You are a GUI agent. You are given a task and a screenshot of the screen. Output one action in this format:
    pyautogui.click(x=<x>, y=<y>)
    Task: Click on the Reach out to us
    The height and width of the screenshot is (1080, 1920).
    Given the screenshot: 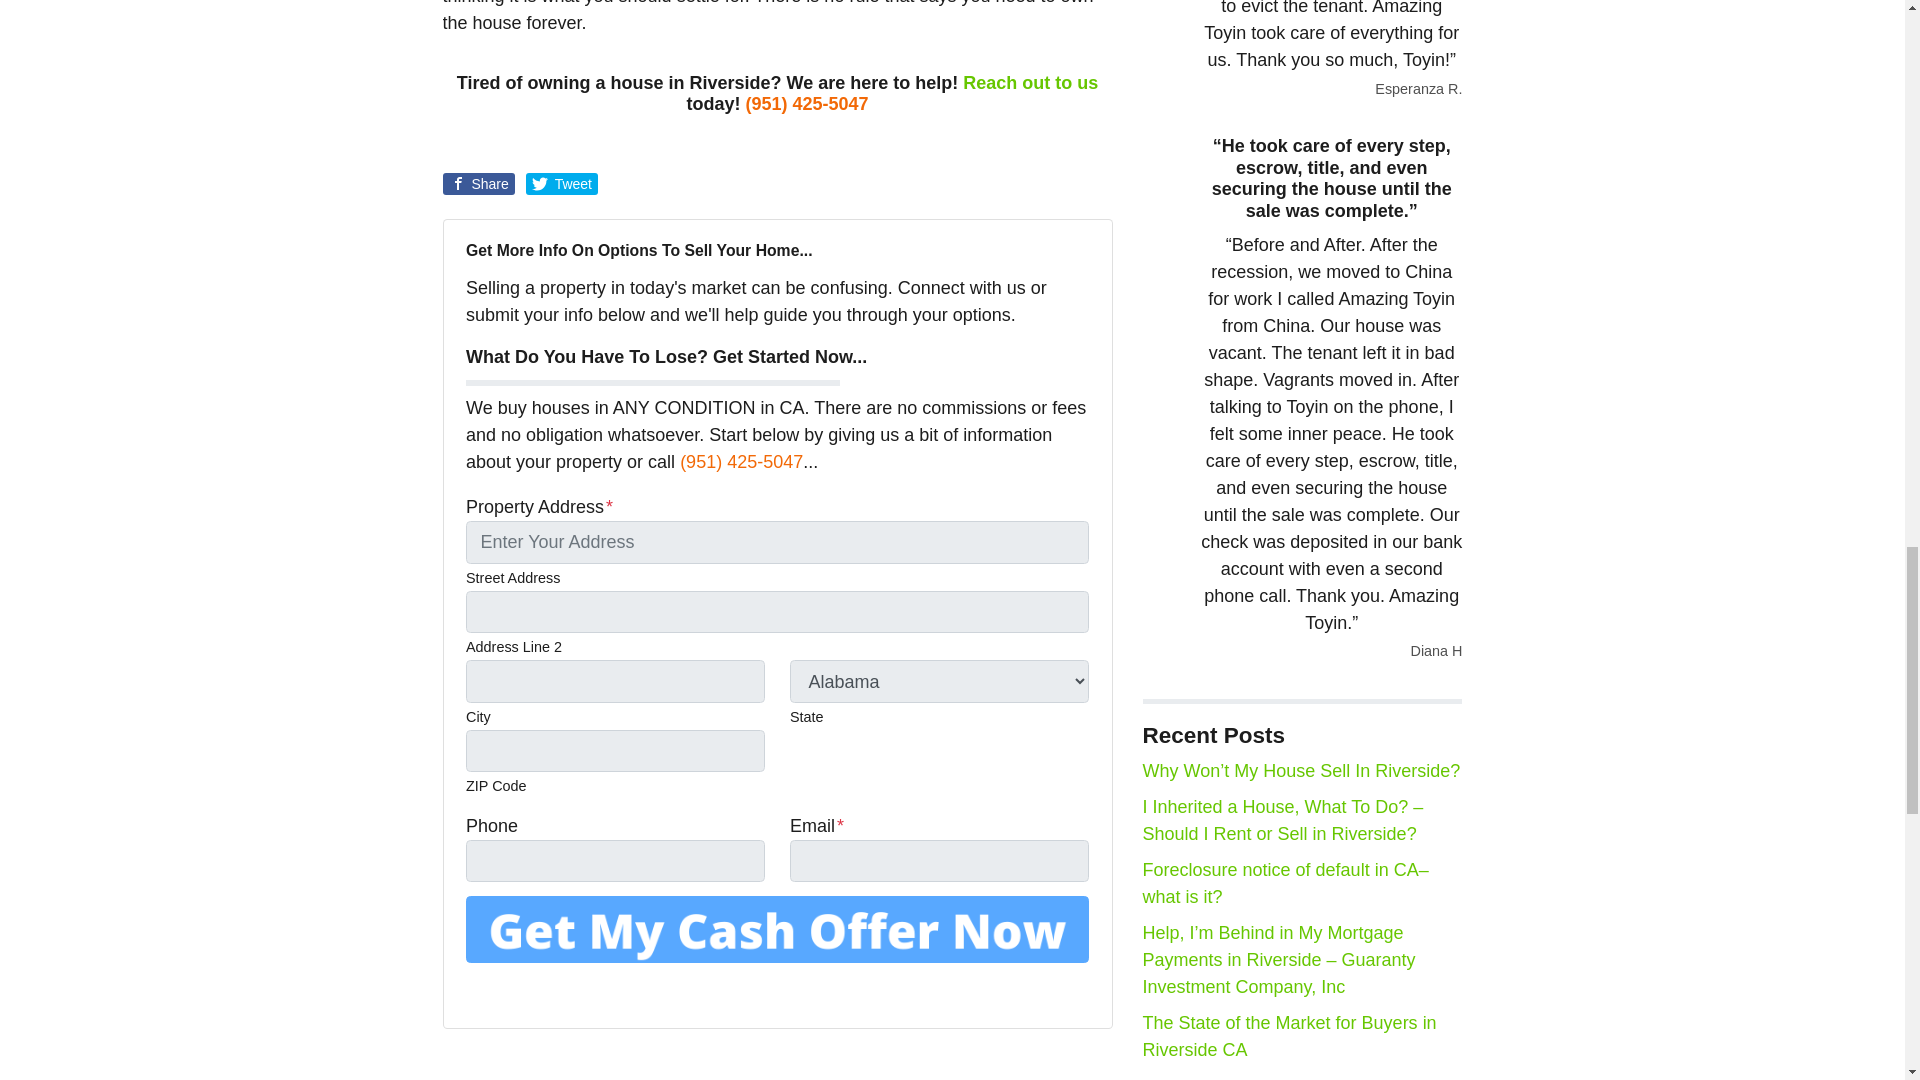 What is the action you would take?
    pyautogui.click(x=1030, y=82)
    